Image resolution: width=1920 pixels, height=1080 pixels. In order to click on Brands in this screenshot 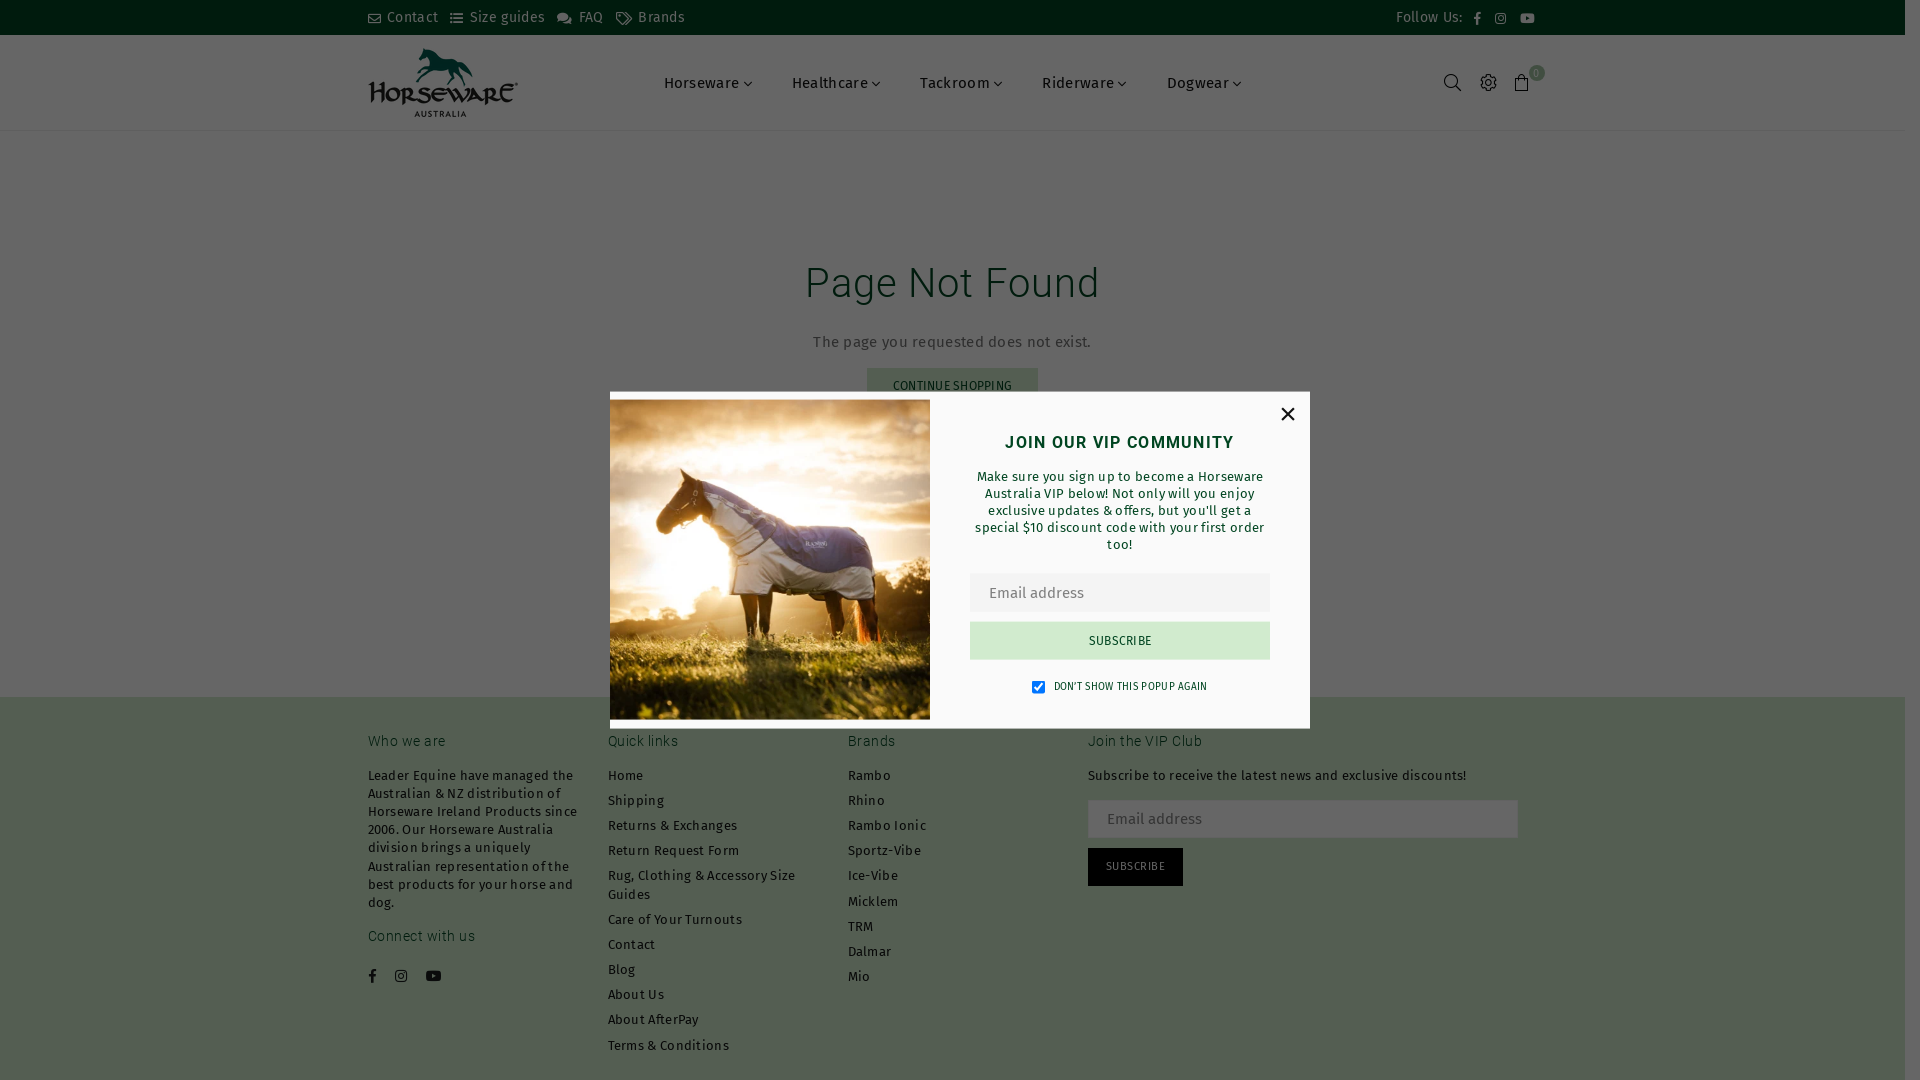, I will do `click(650, 18)`.